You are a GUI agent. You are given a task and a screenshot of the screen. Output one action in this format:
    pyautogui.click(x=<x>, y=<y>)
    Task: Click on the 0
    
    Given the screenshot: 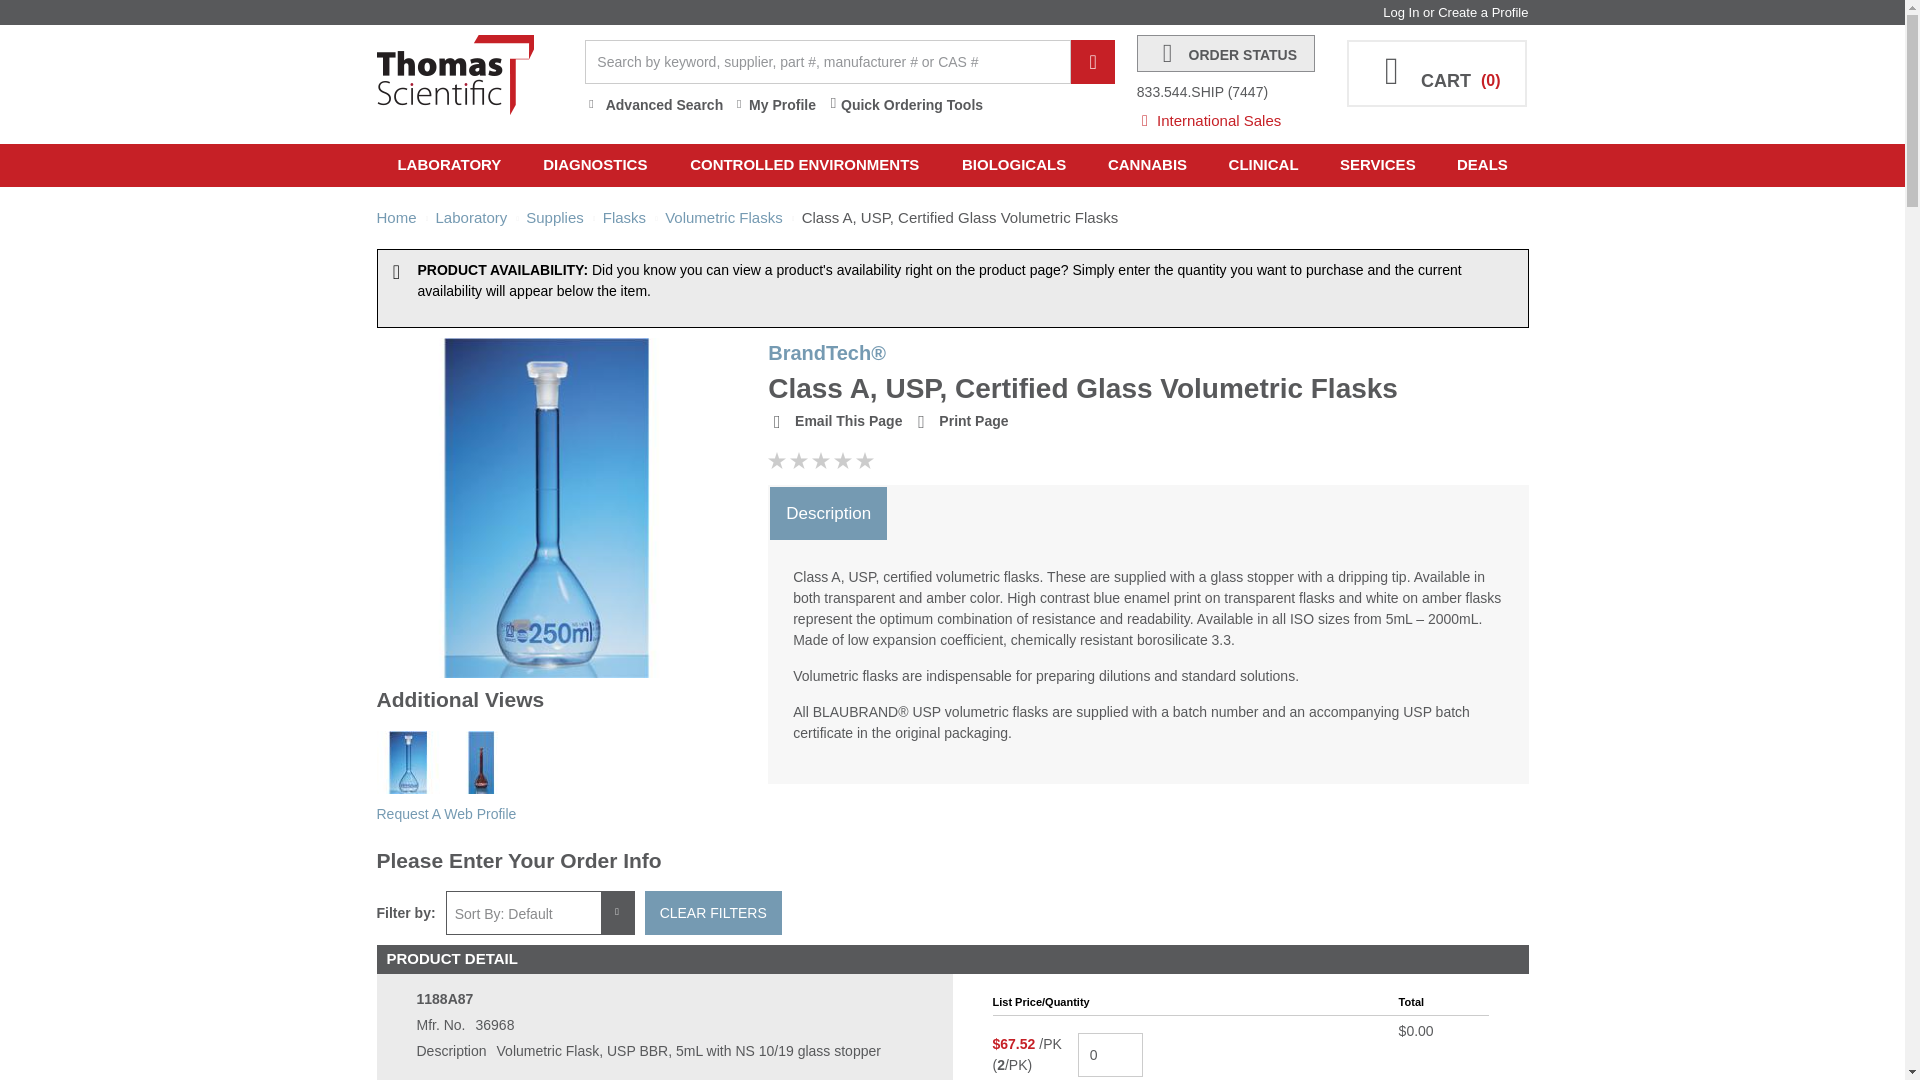 What is the action you would take?
    pyautogui.click(x=1110, y=1054)
    